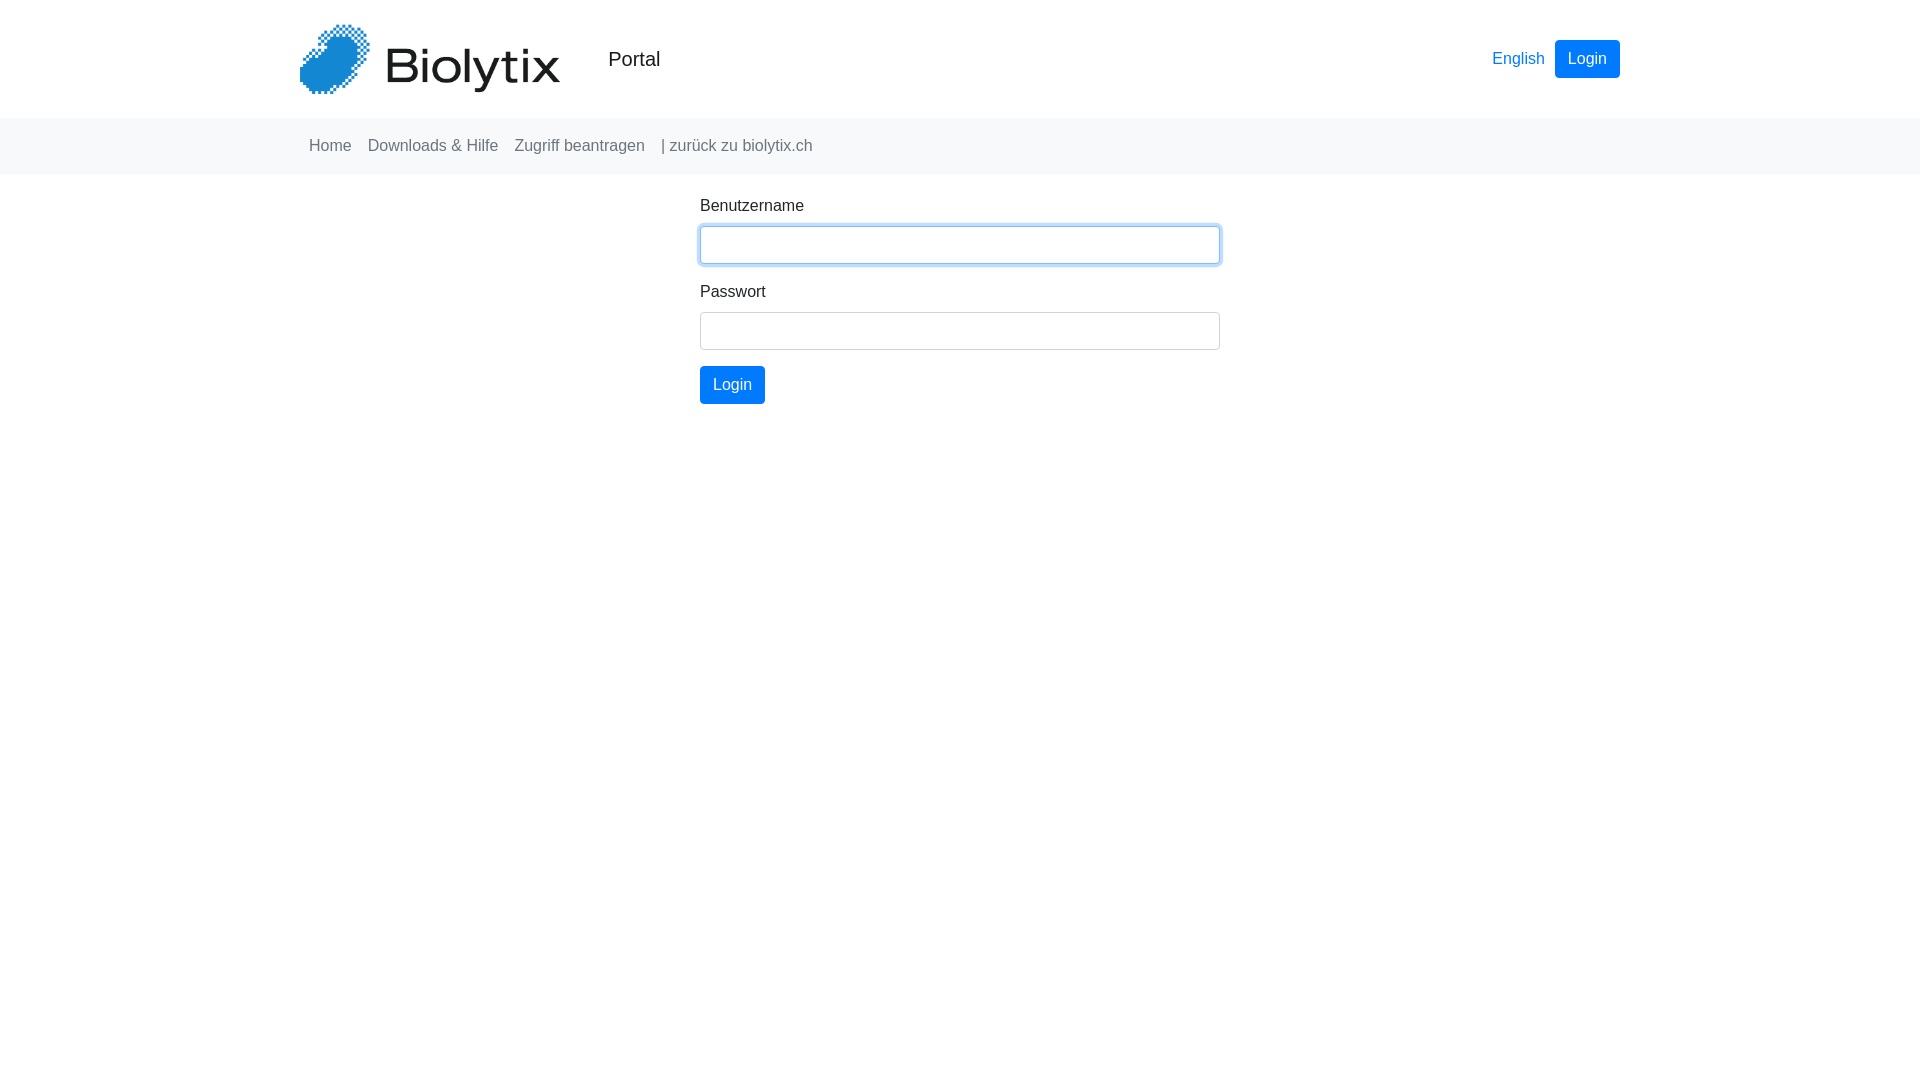 This screenshot has height=1080, width=1920. What do you see at coordinates (1588, 58) in the screenshot?
I see `Login` at bounding box center [1588, 58].